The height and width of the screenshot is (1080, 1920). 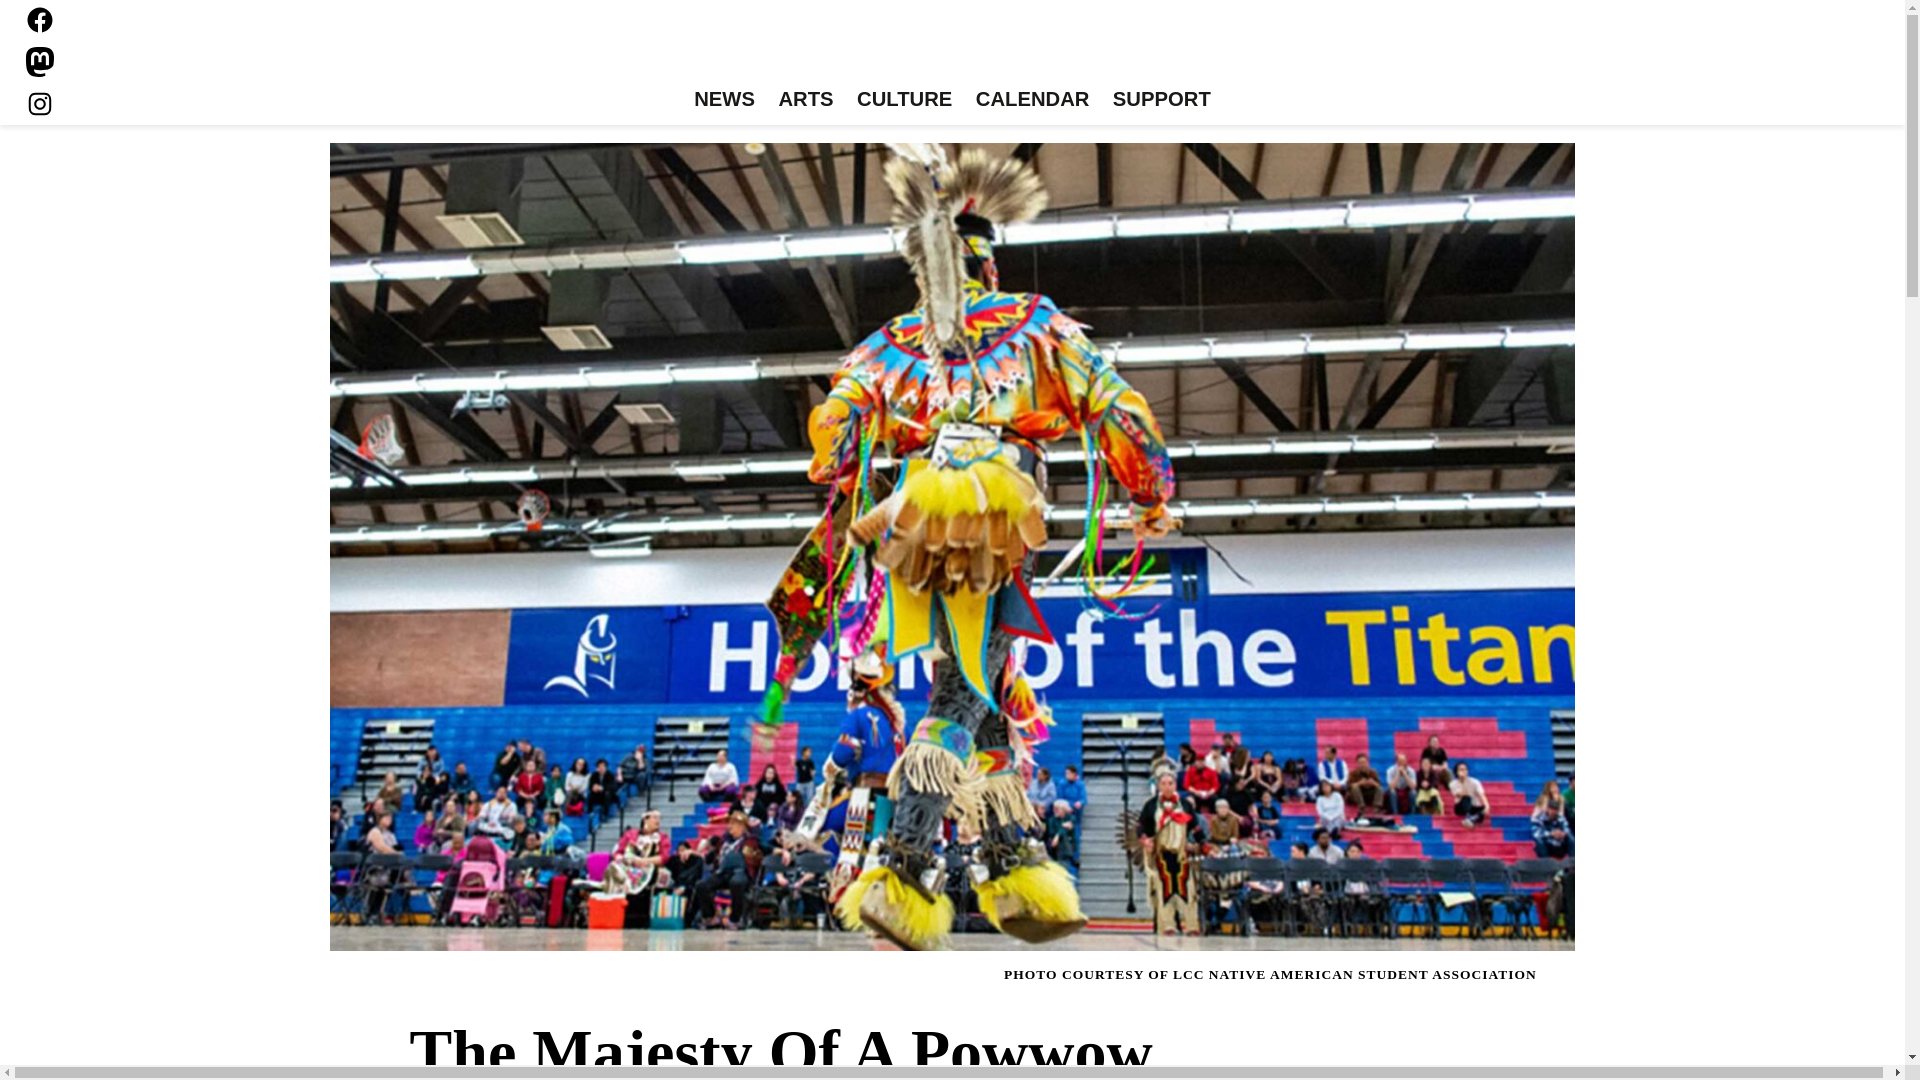 What do you see at coordinates (904, 100) in the screenshot?
I see `CULTURE` at bounding box center [904, 100].